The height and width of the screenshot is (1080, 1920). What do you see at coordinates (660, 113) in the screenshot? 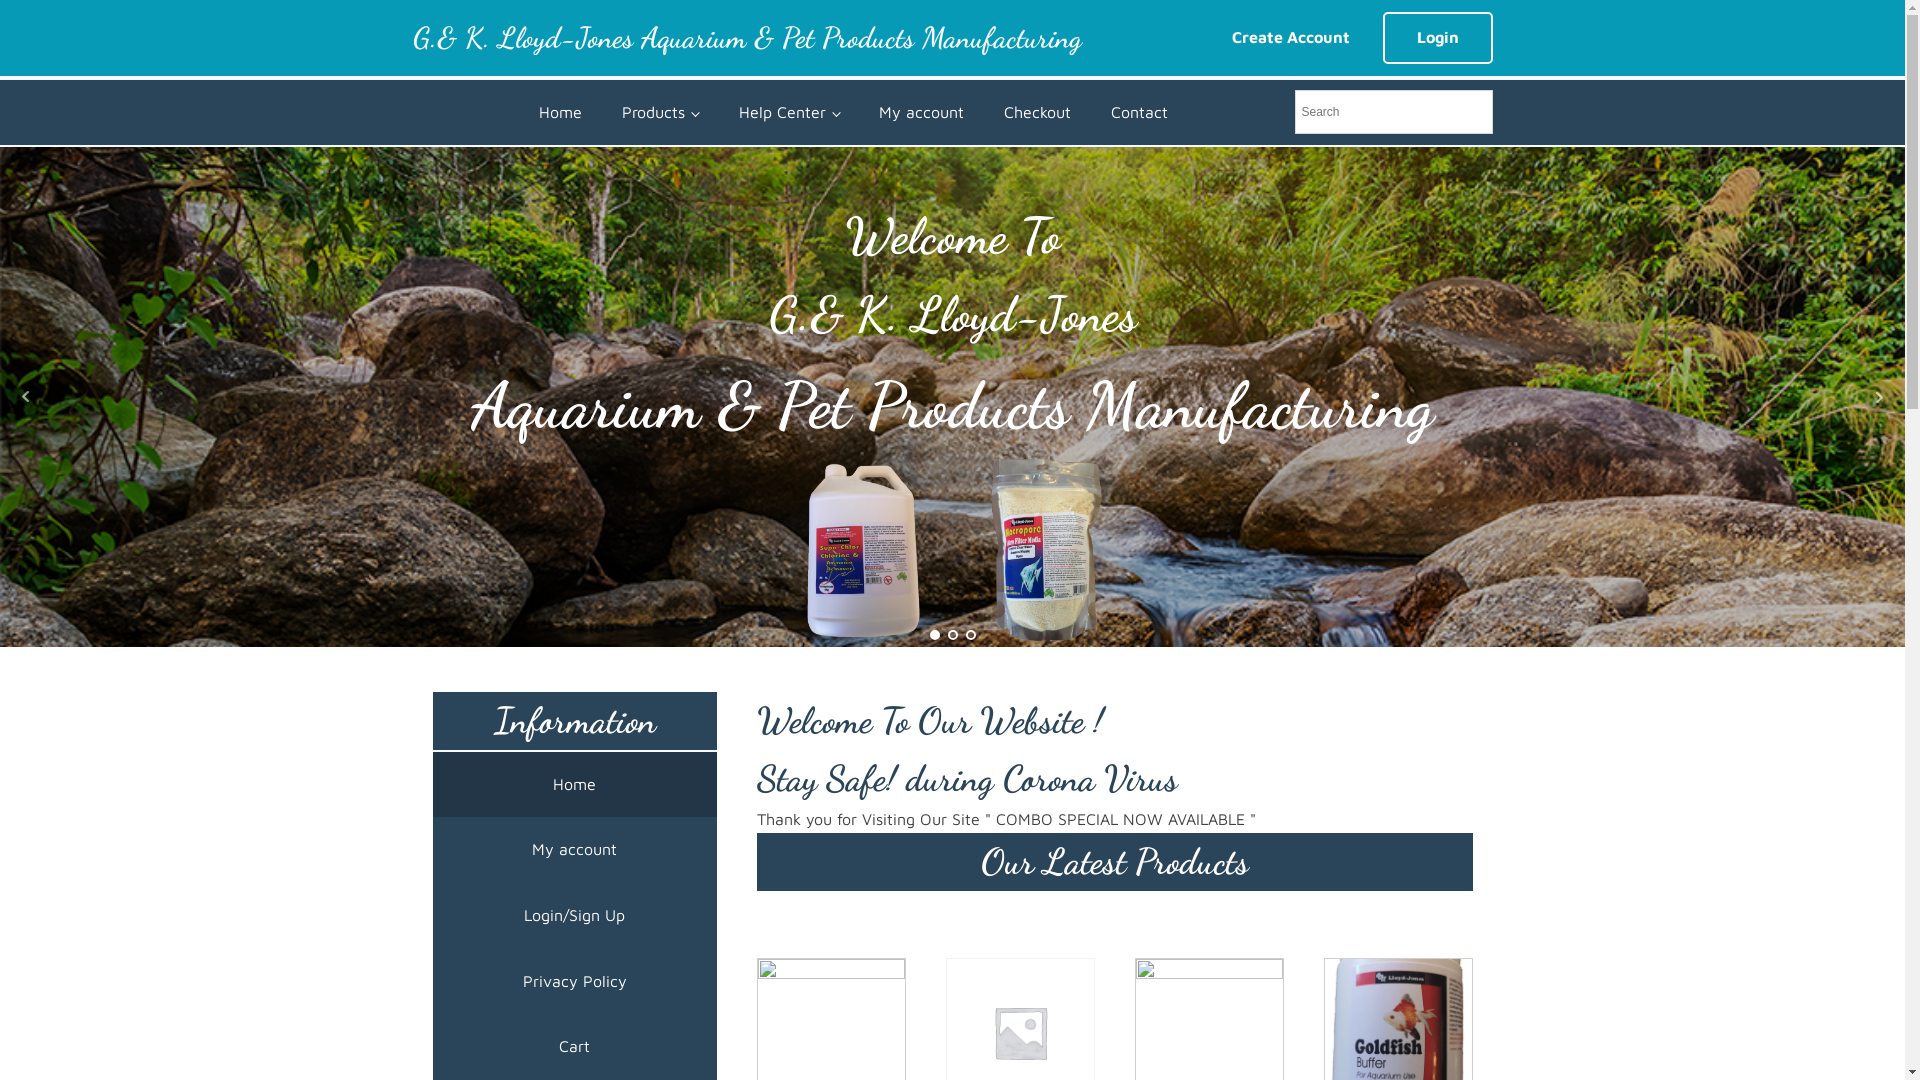
I see `Products` at bounding box center [660, 113].